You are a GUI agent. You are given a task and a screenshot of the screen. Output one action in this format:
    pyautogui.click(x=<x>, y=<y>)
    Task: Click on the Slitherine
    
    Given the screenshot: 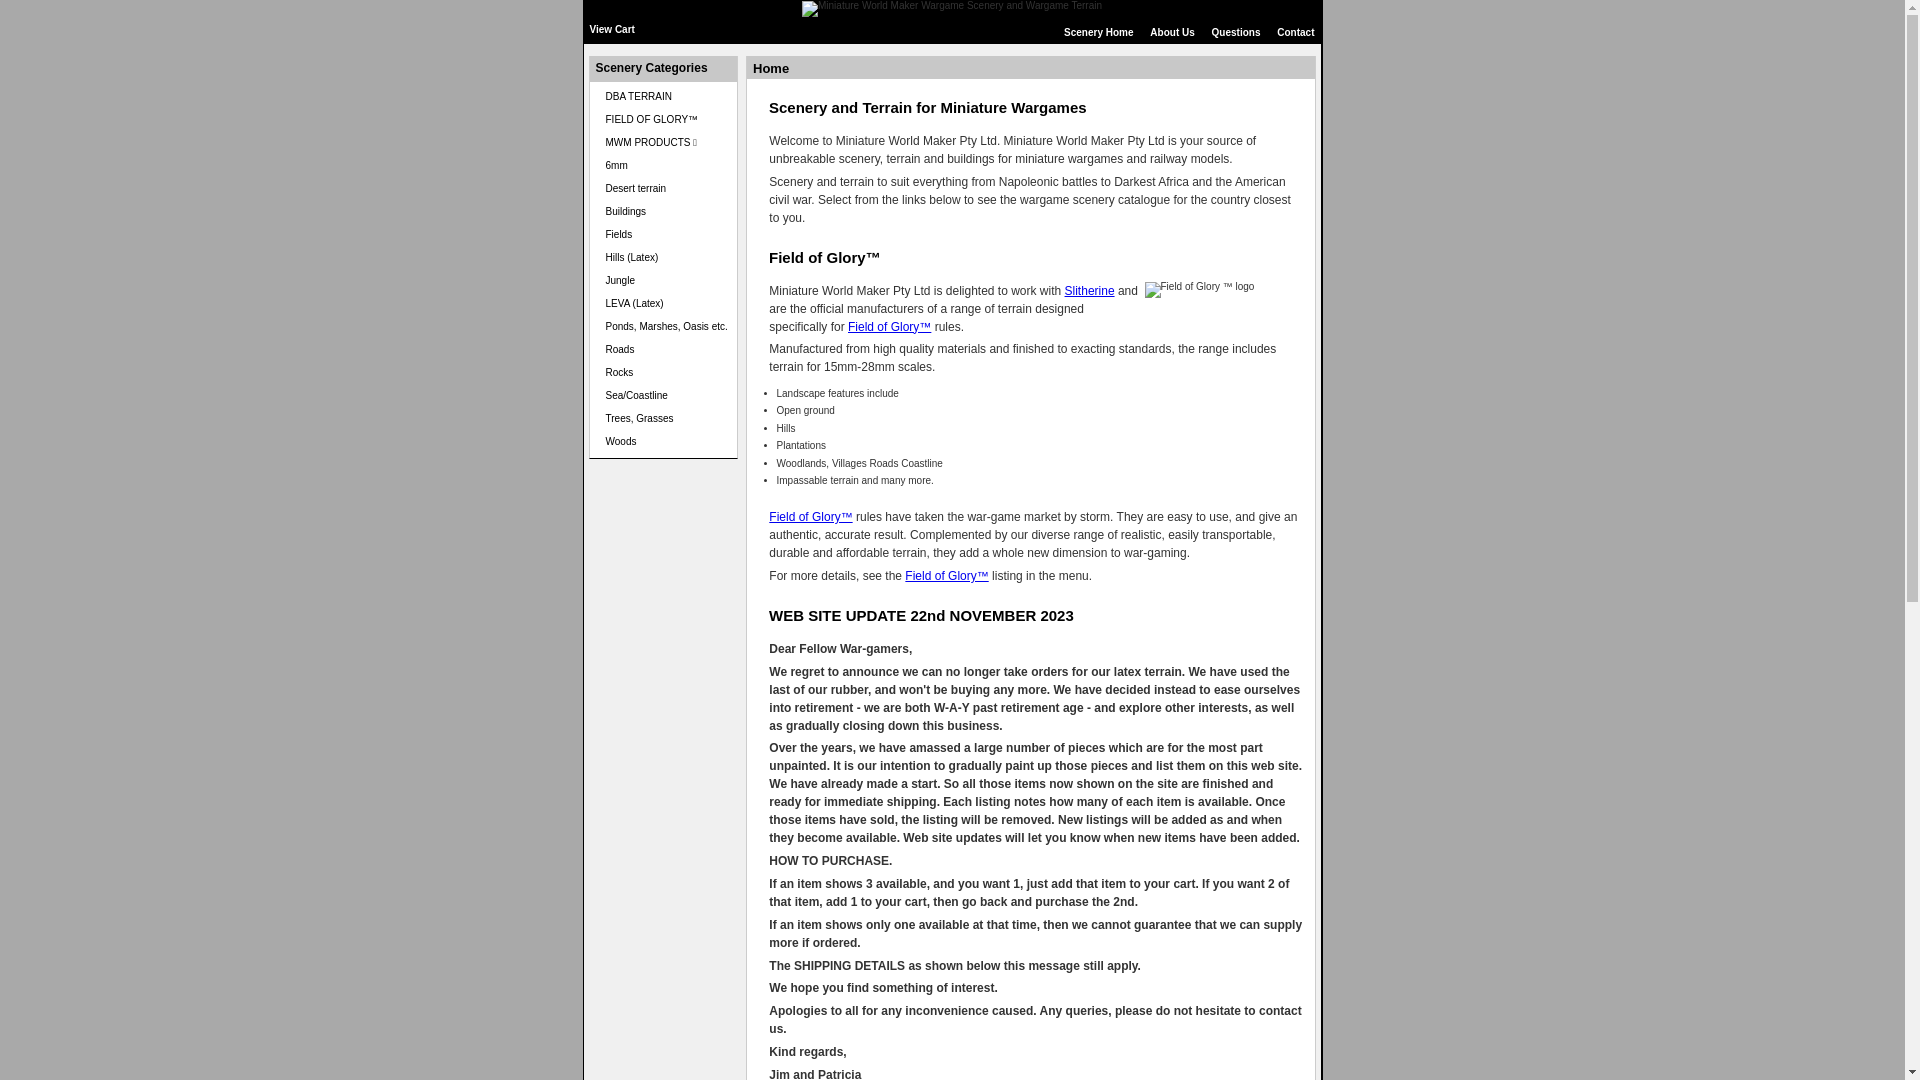 What is the action you would take?
    pyautogui.click(x=1090, y=291)
    